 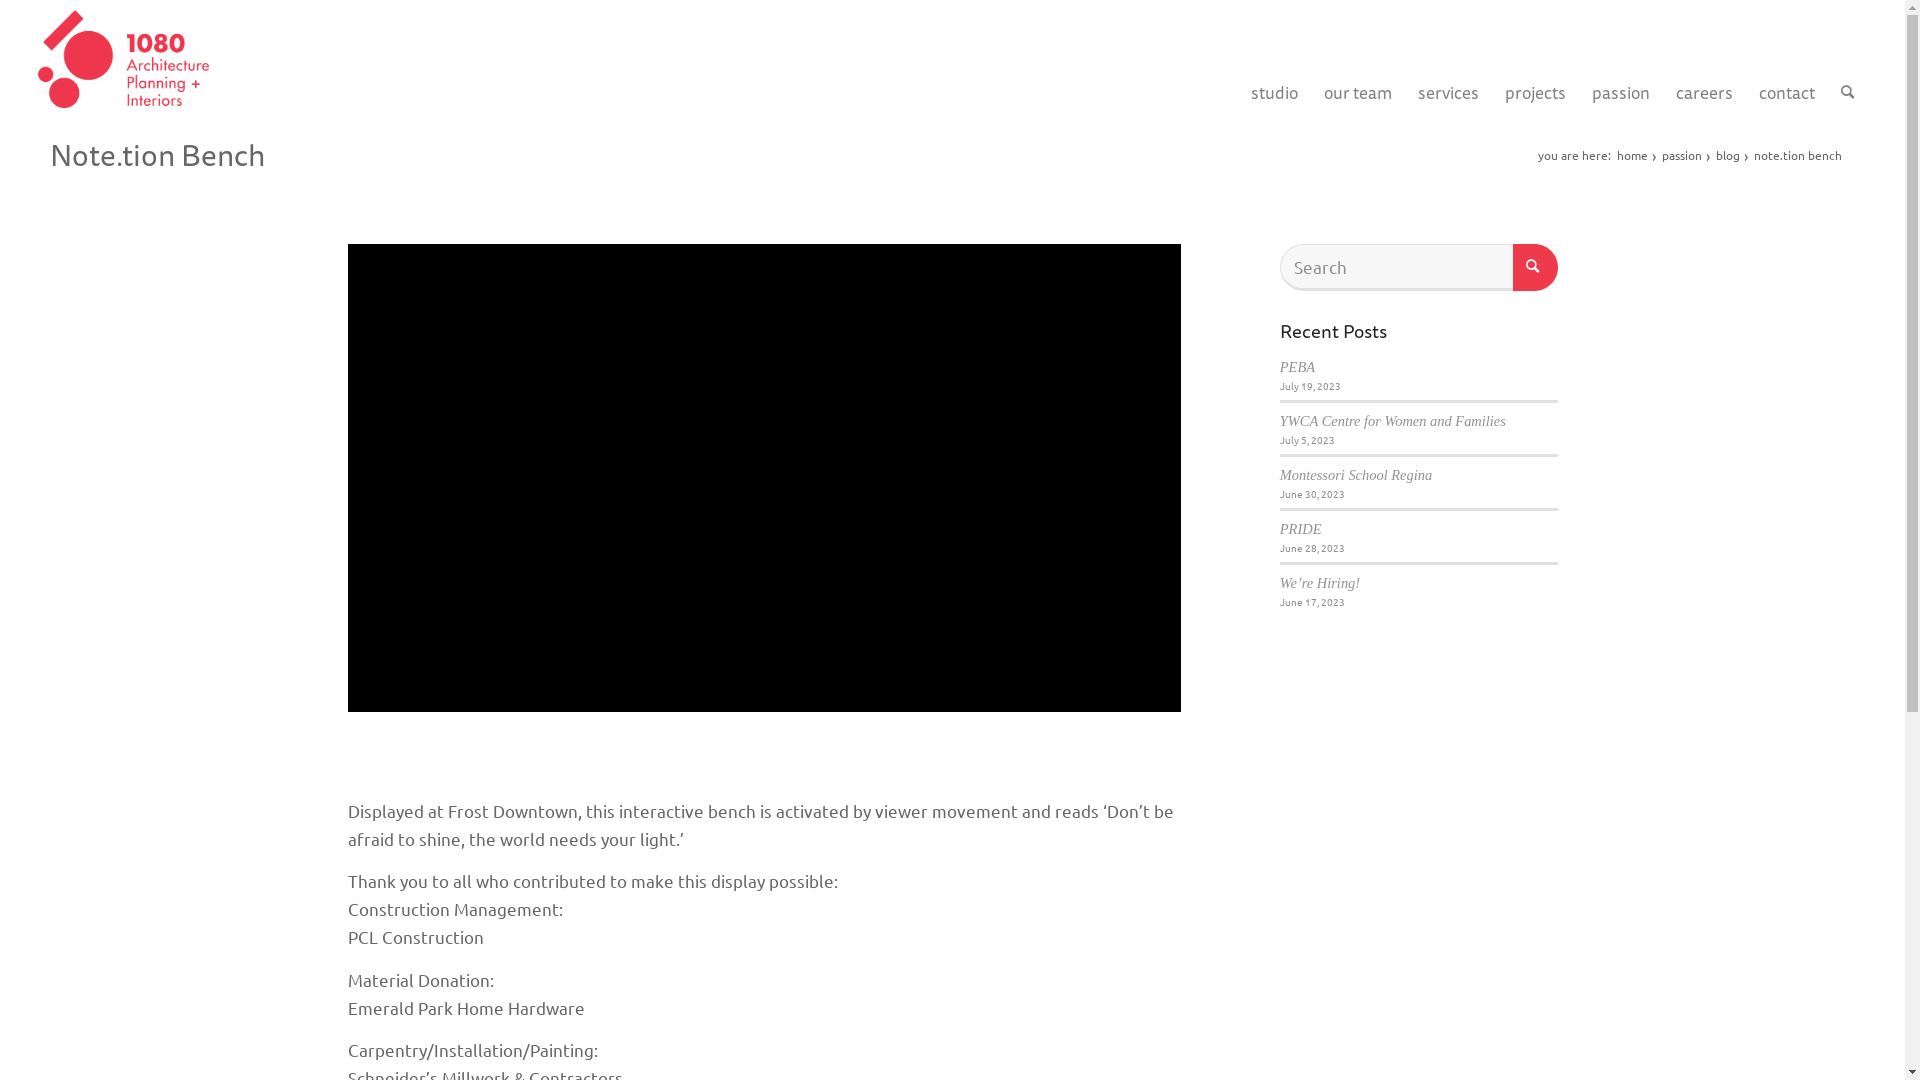 What do you see at coordinates (1682, 156) in the screenshot?
I see `passion` at bounding box center [1682, 156].